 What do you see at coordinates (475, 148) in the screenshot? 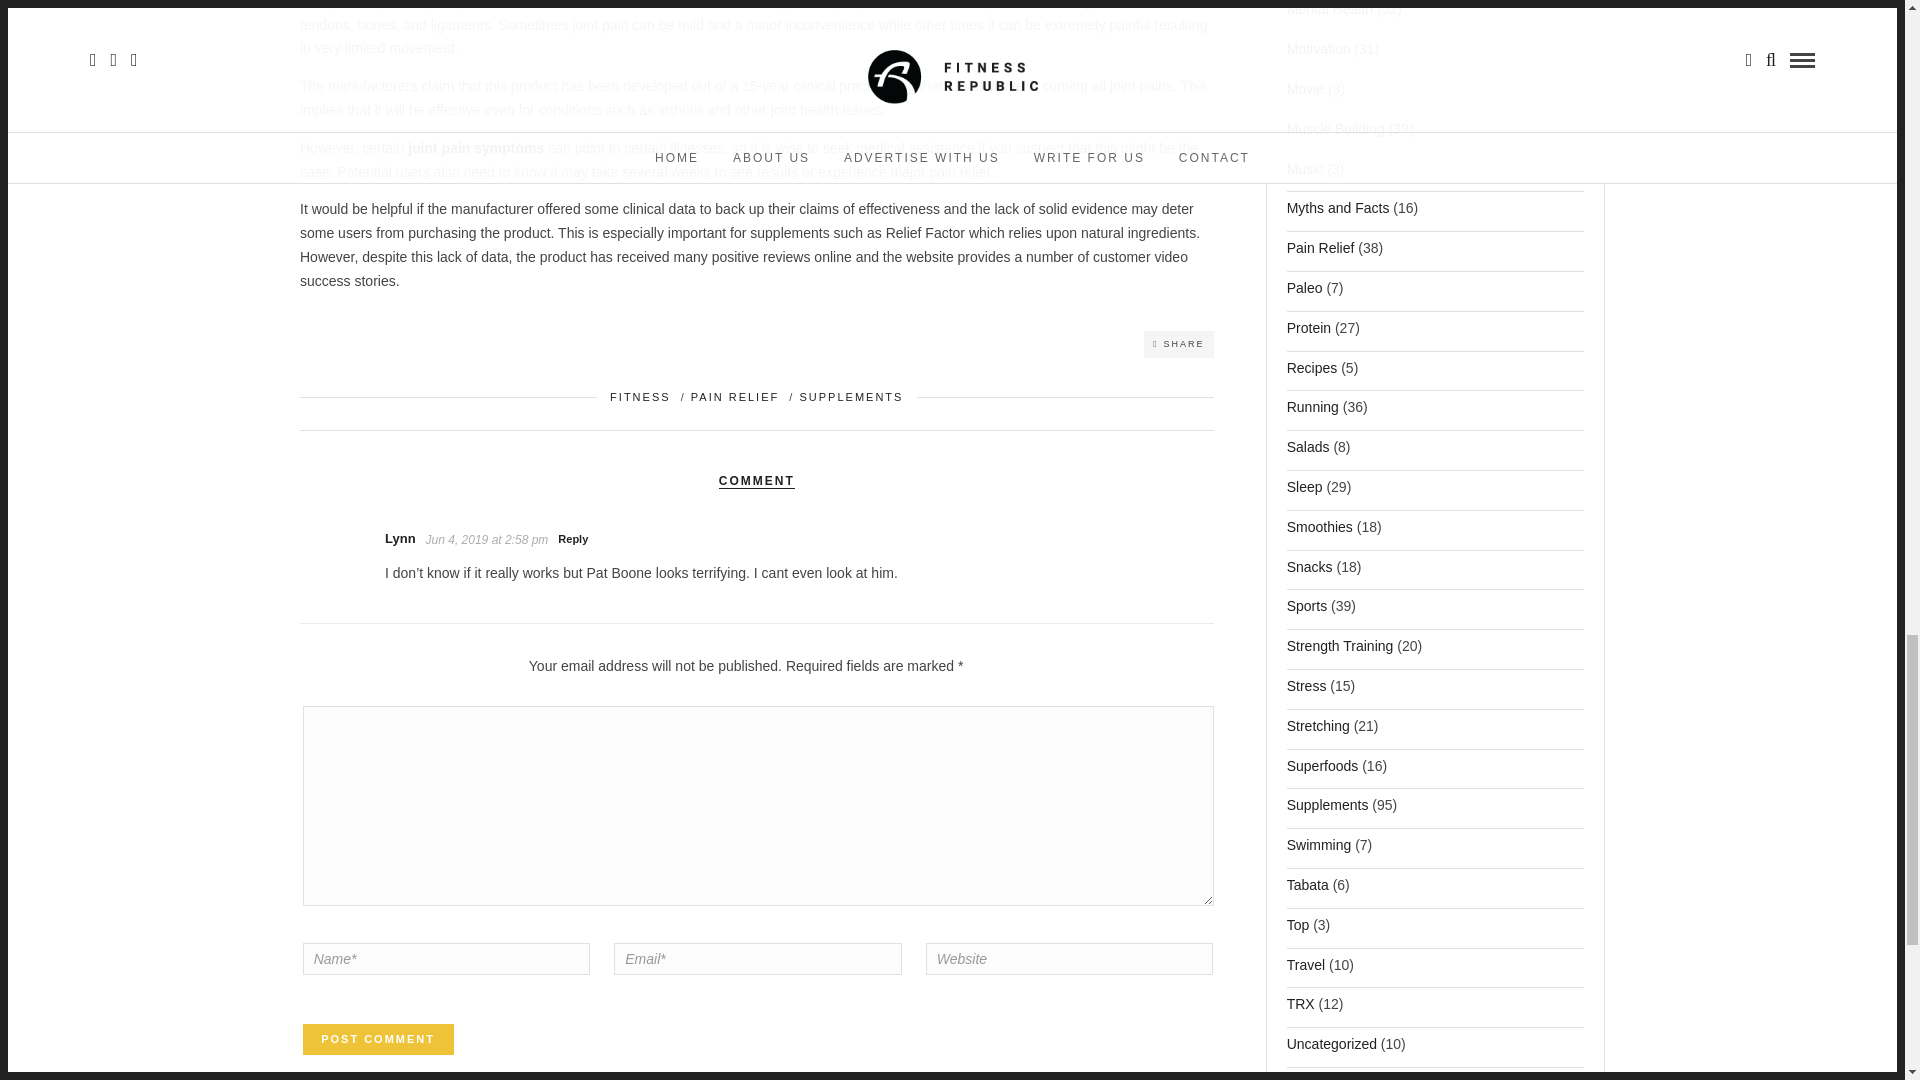
I see `joint pain symptoms` at bounding box center [475, 148].